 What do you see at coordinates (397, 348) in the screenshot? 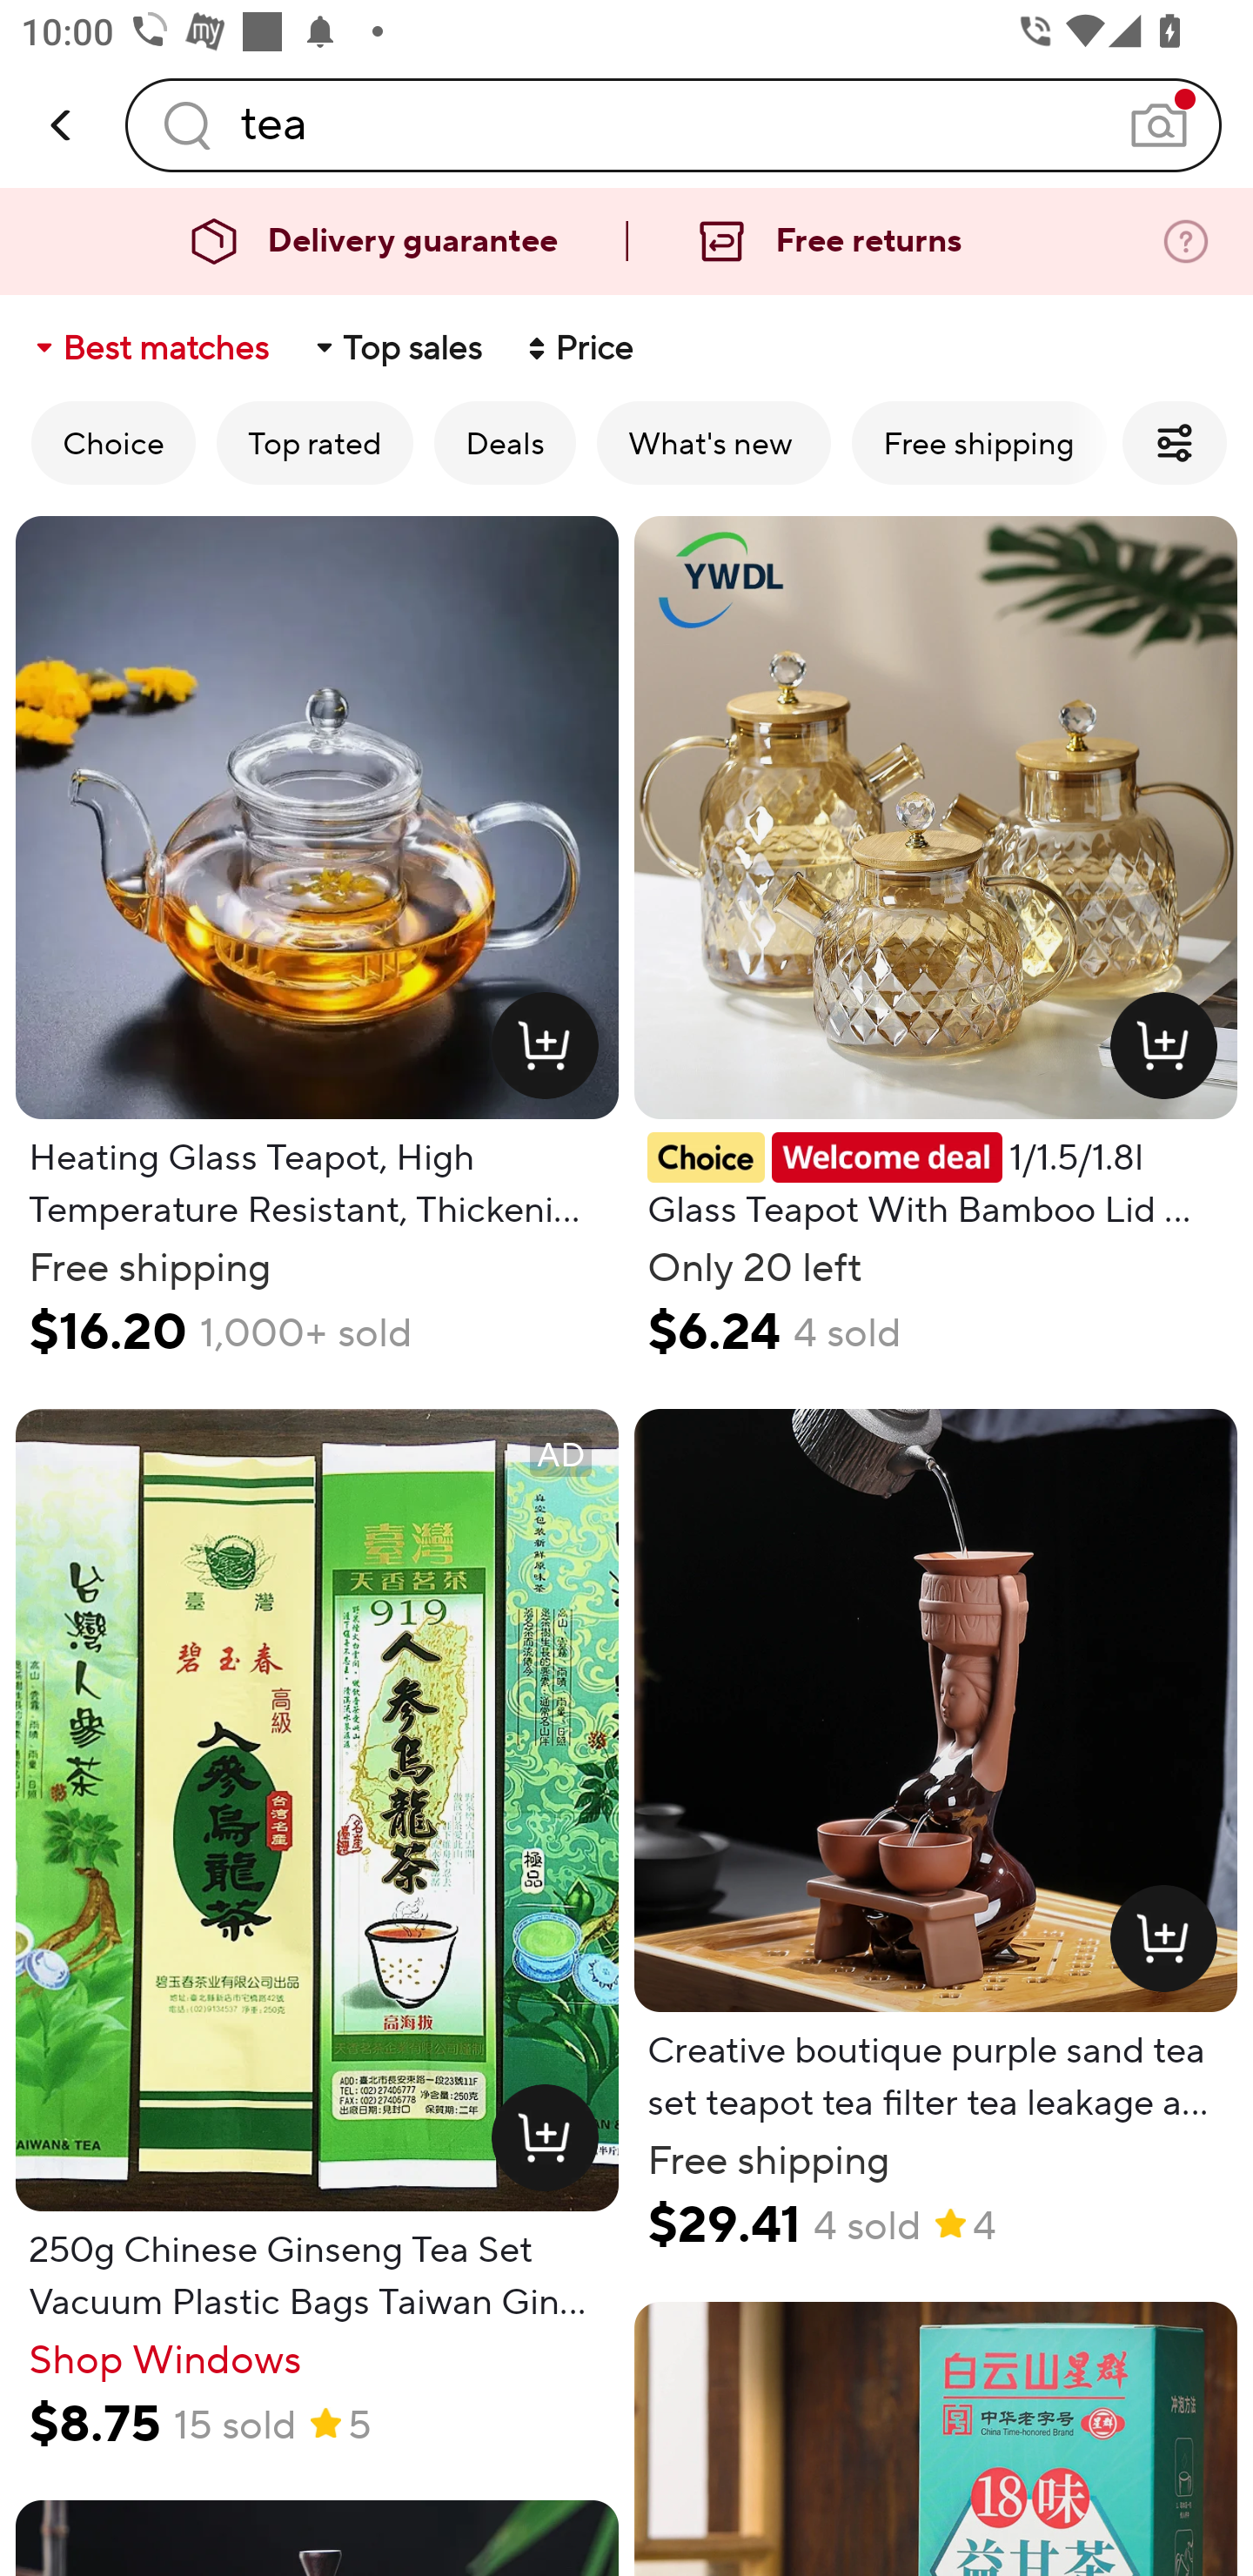
I see `Top sales` at bounding box center [397, 348].